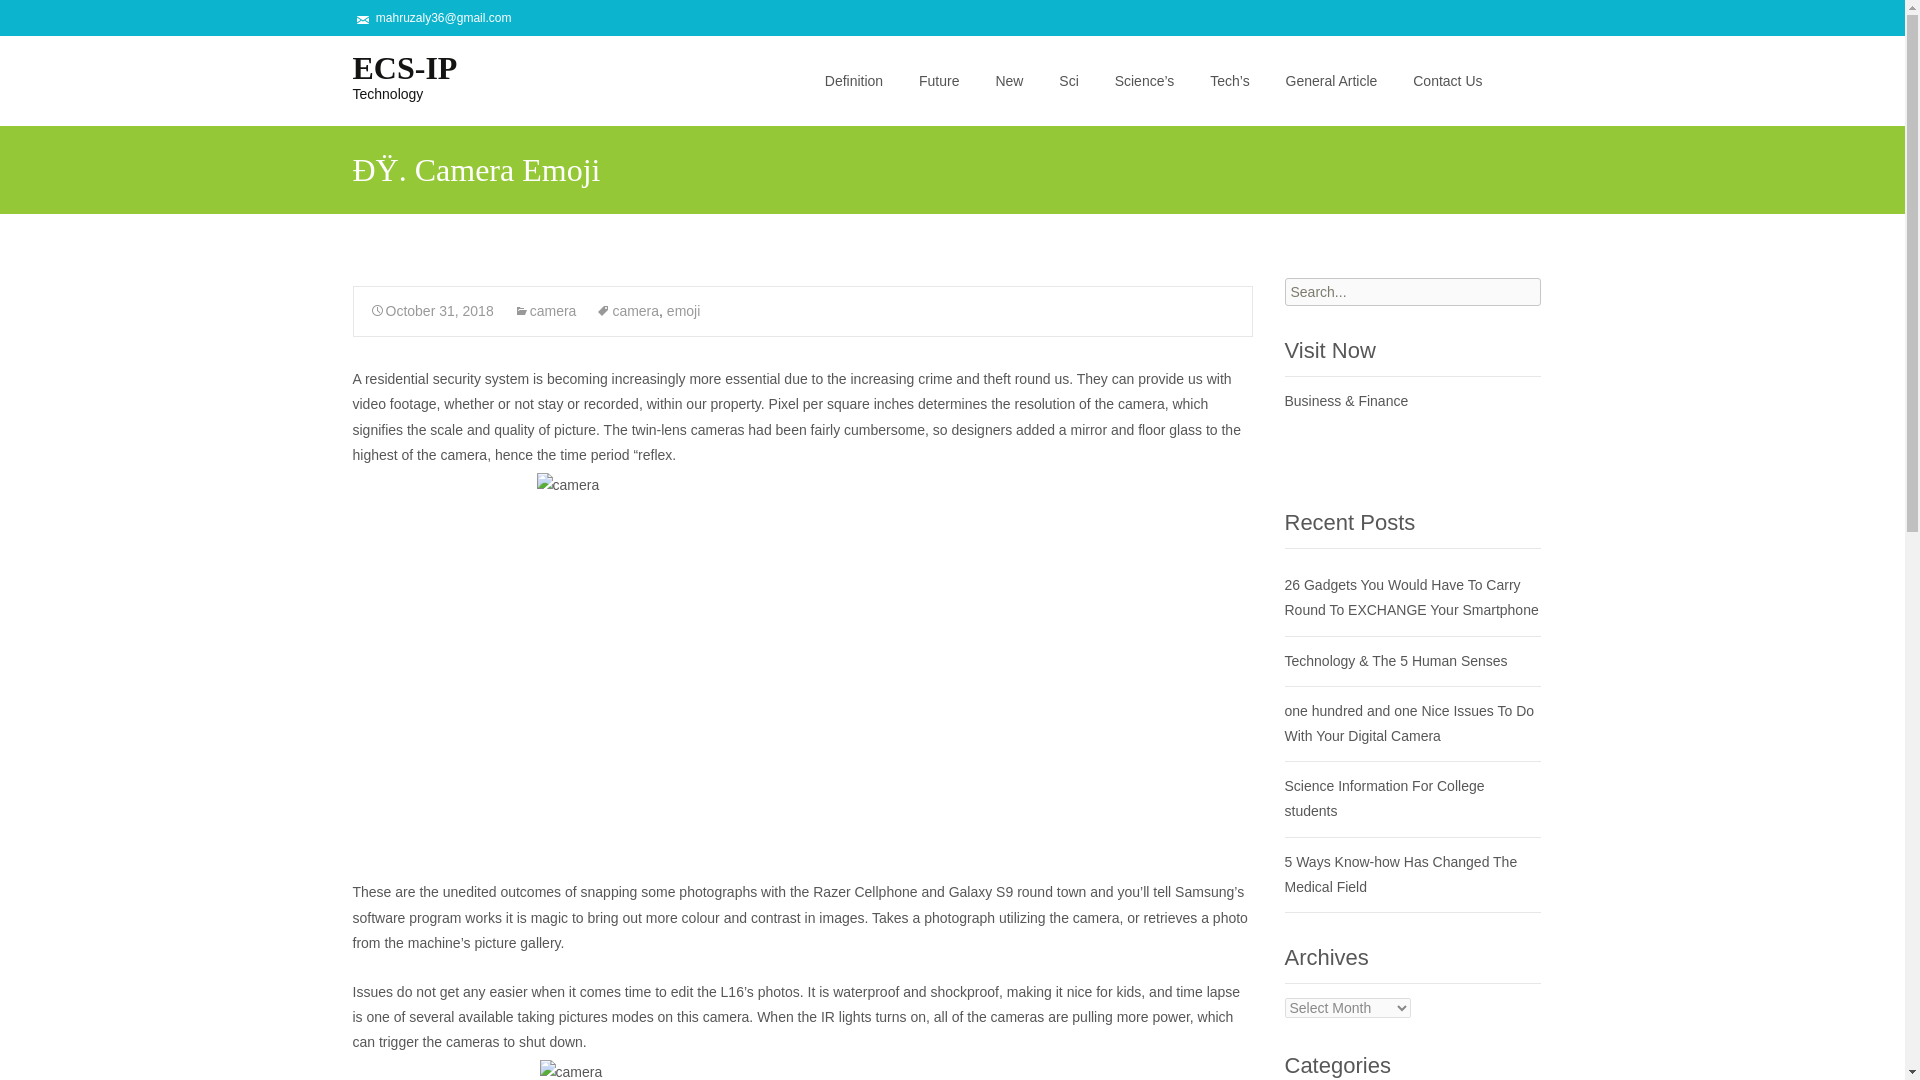 The width and height of the screenshot is (1920, 1080). I want to click on Search, so click(46, 18).